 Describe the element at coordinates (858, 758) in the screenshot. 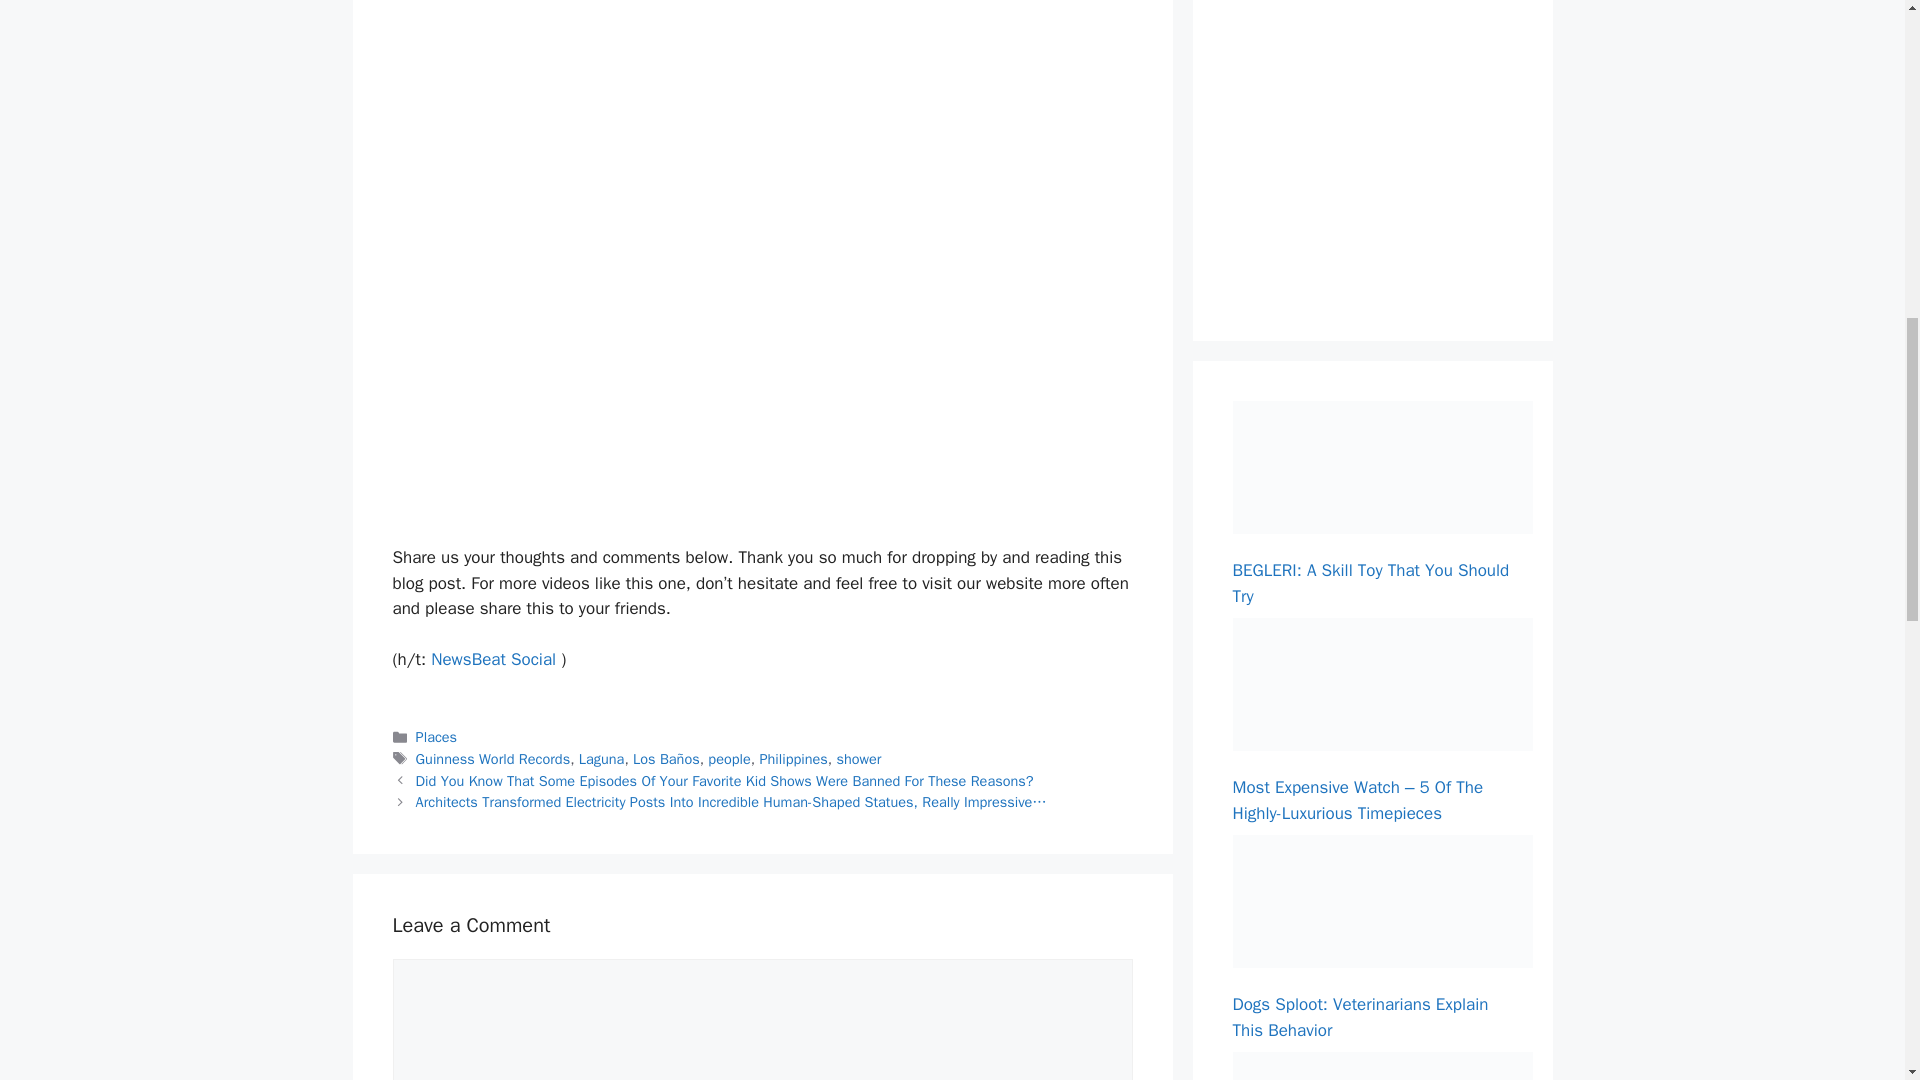

I see `shower` at that location.